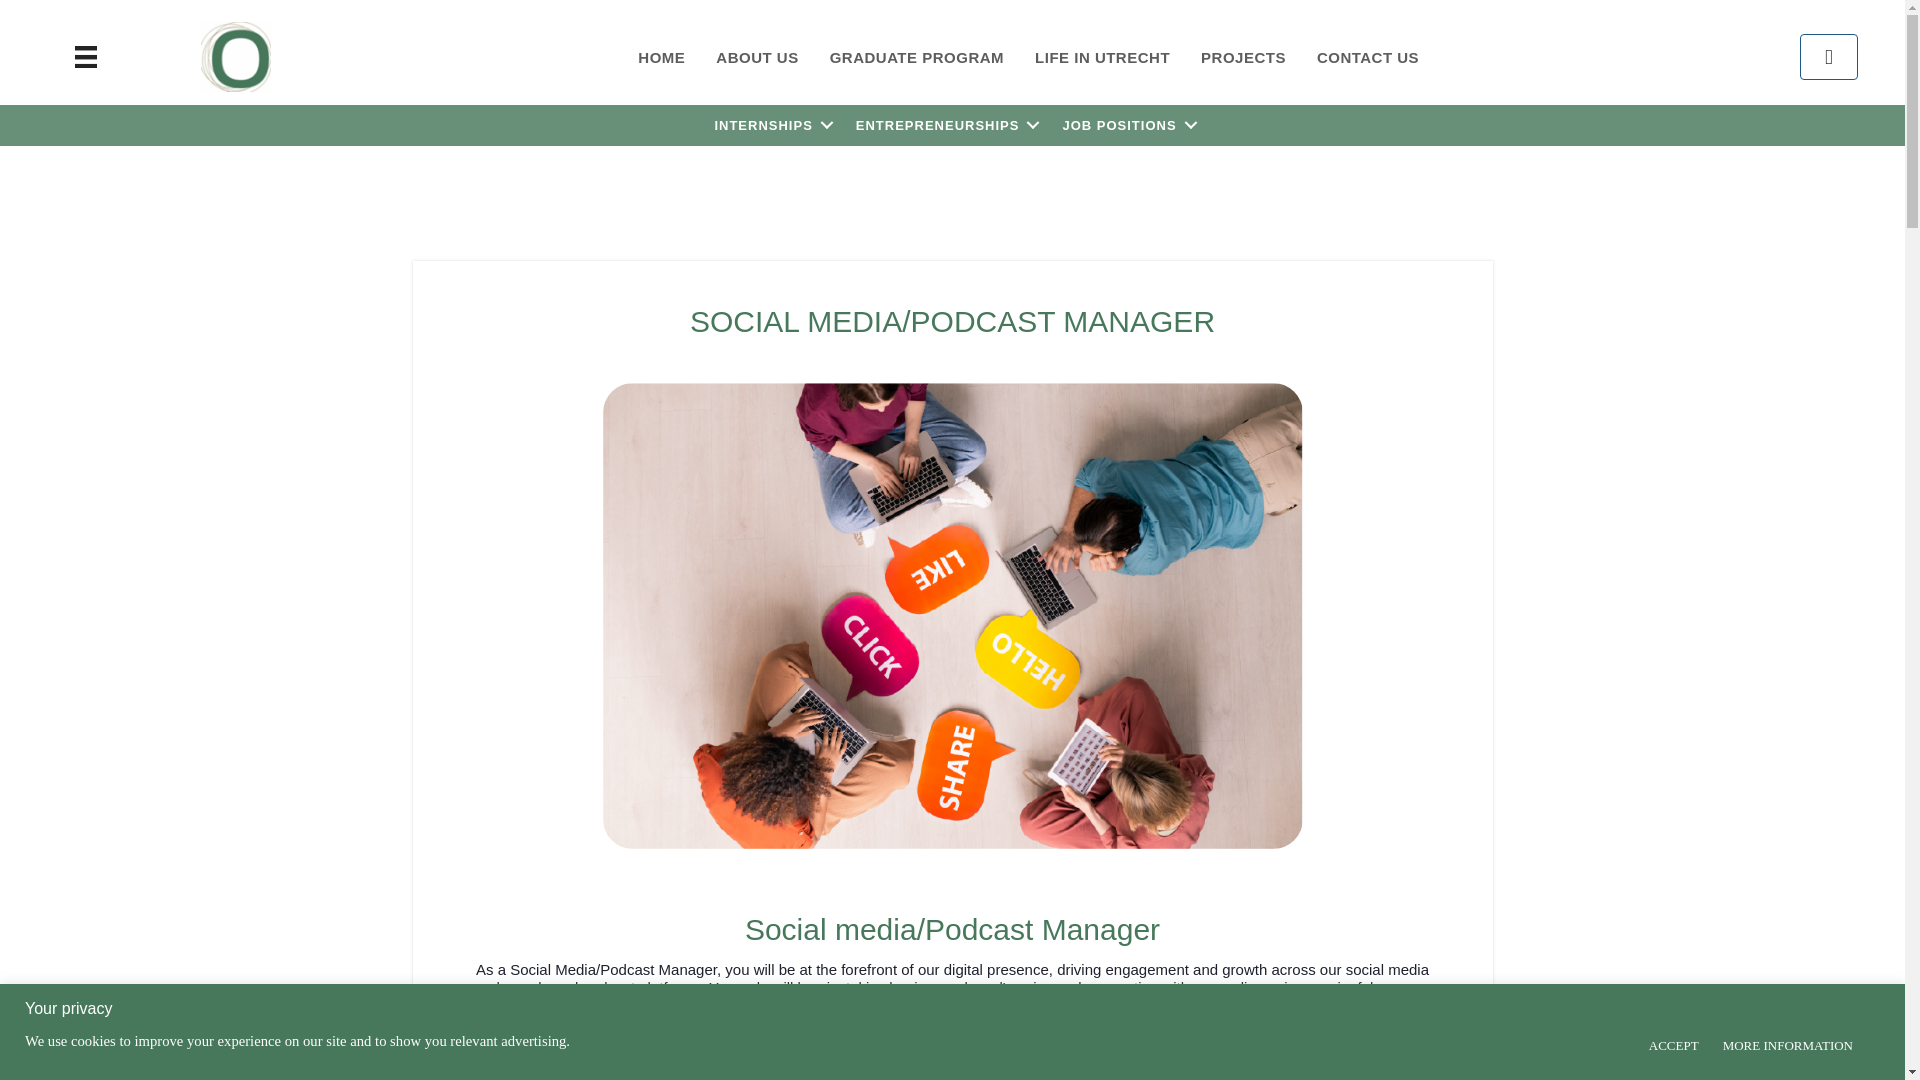 This screenshot has height=1080, width=1920. I want to click on cropped-ofoundationlogo.png, so click(236, 56).